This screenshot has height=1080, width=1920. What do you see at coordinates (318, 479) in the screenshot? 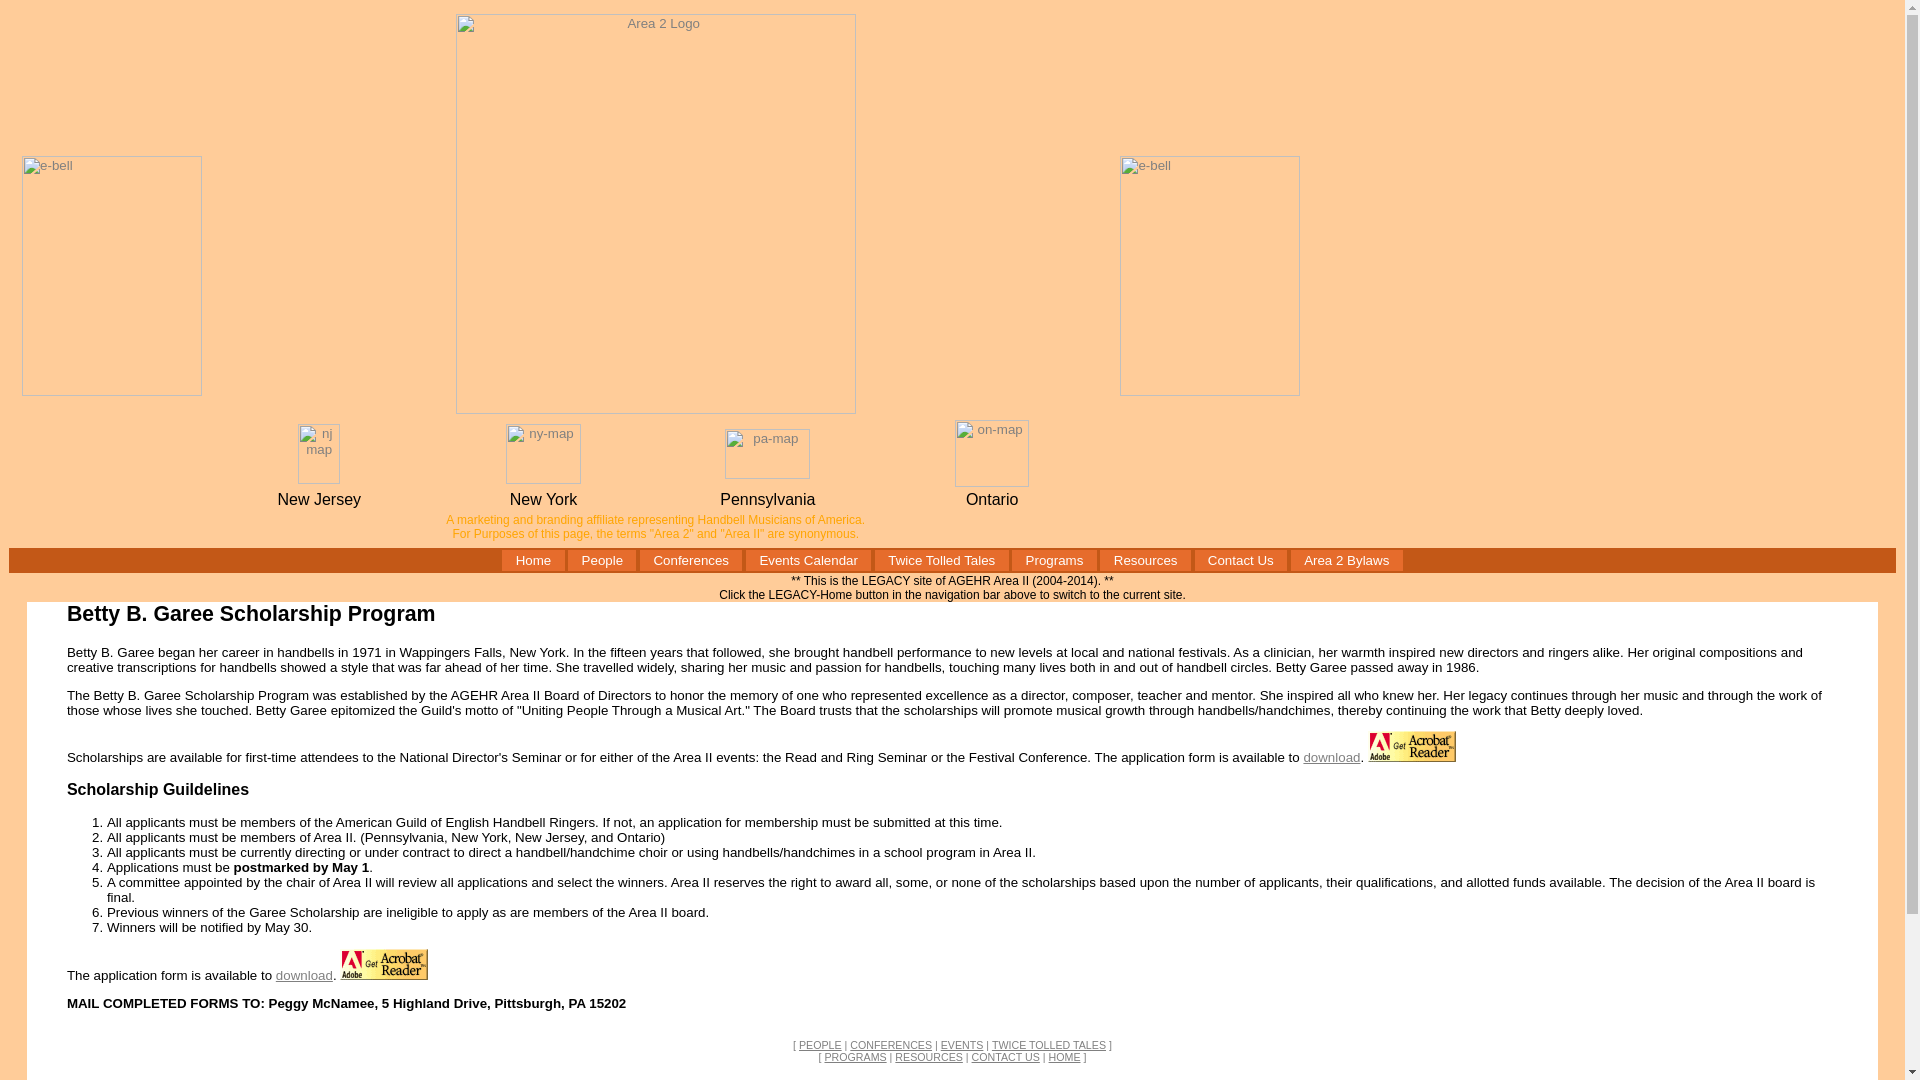
I see `nj-map` at bounding box center [318, 479].